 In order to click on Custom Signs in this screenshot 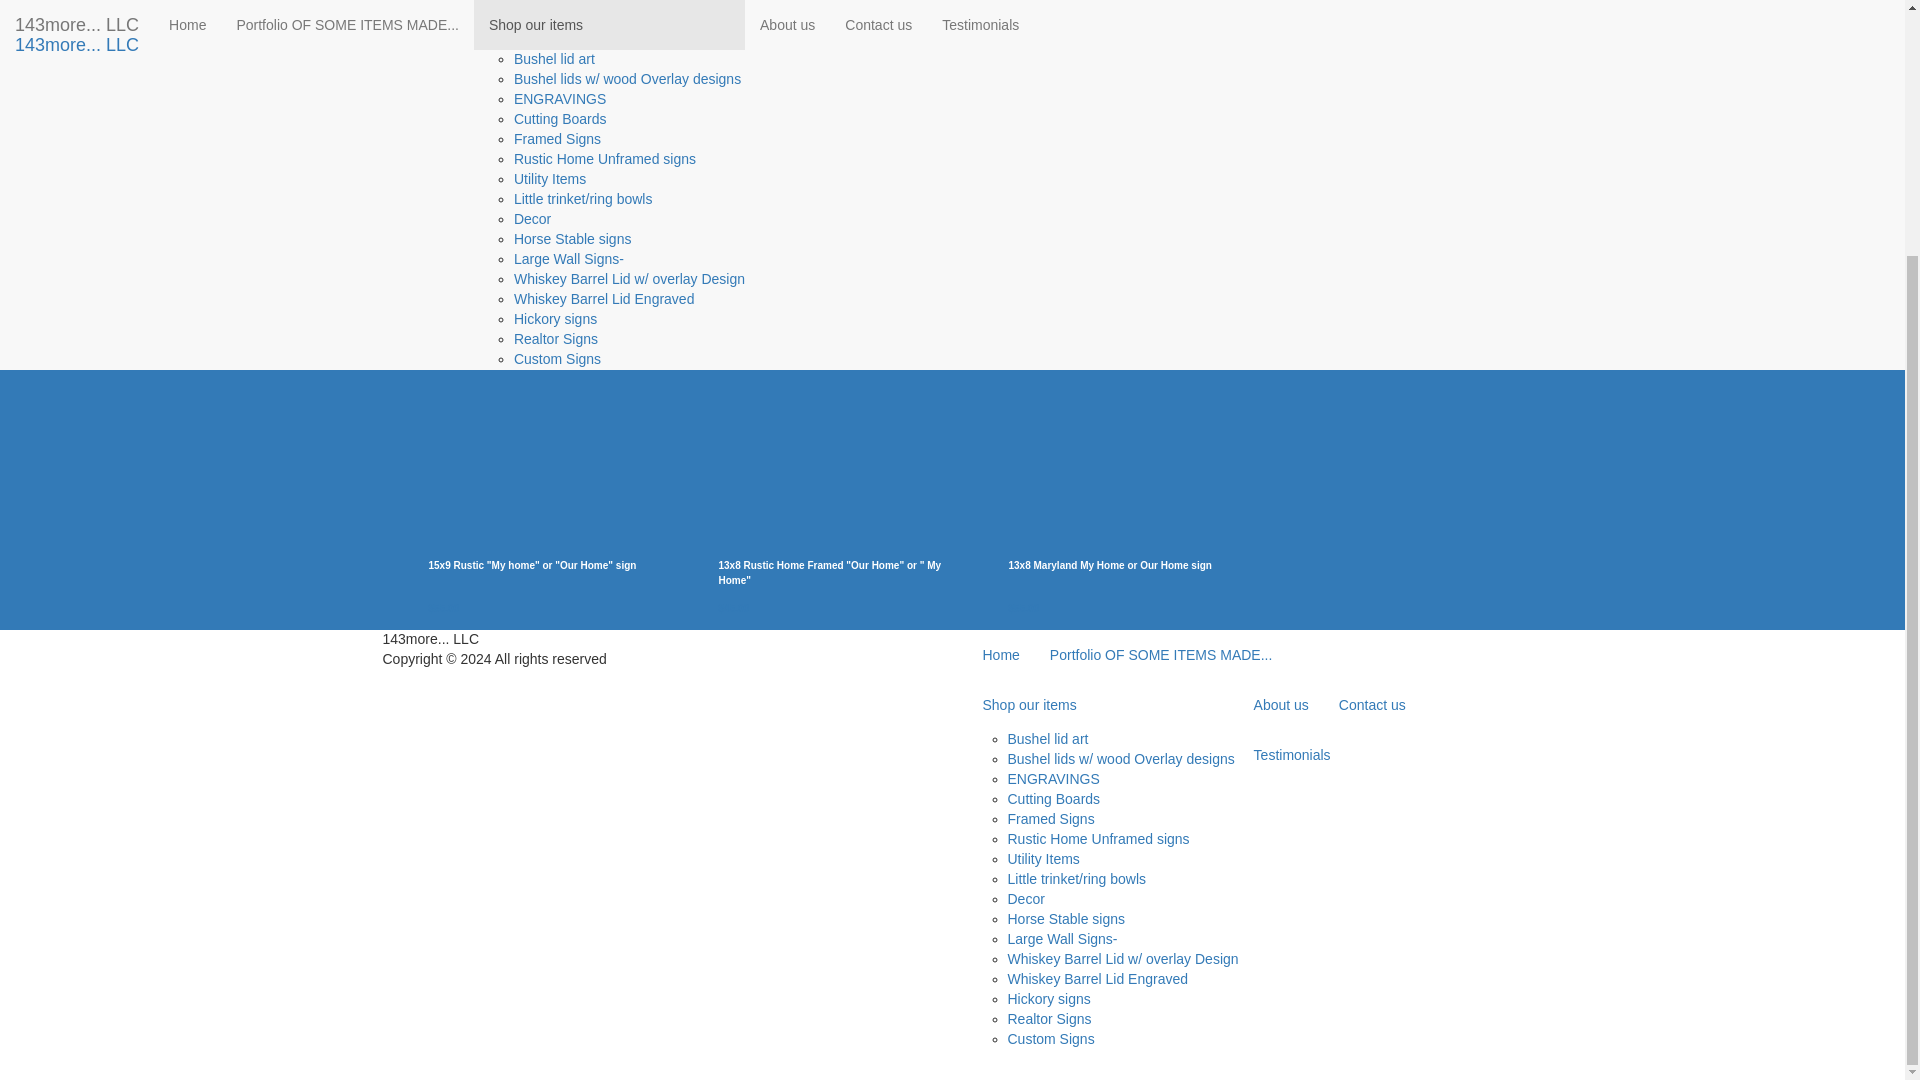, I will do `click(557, 37)`.